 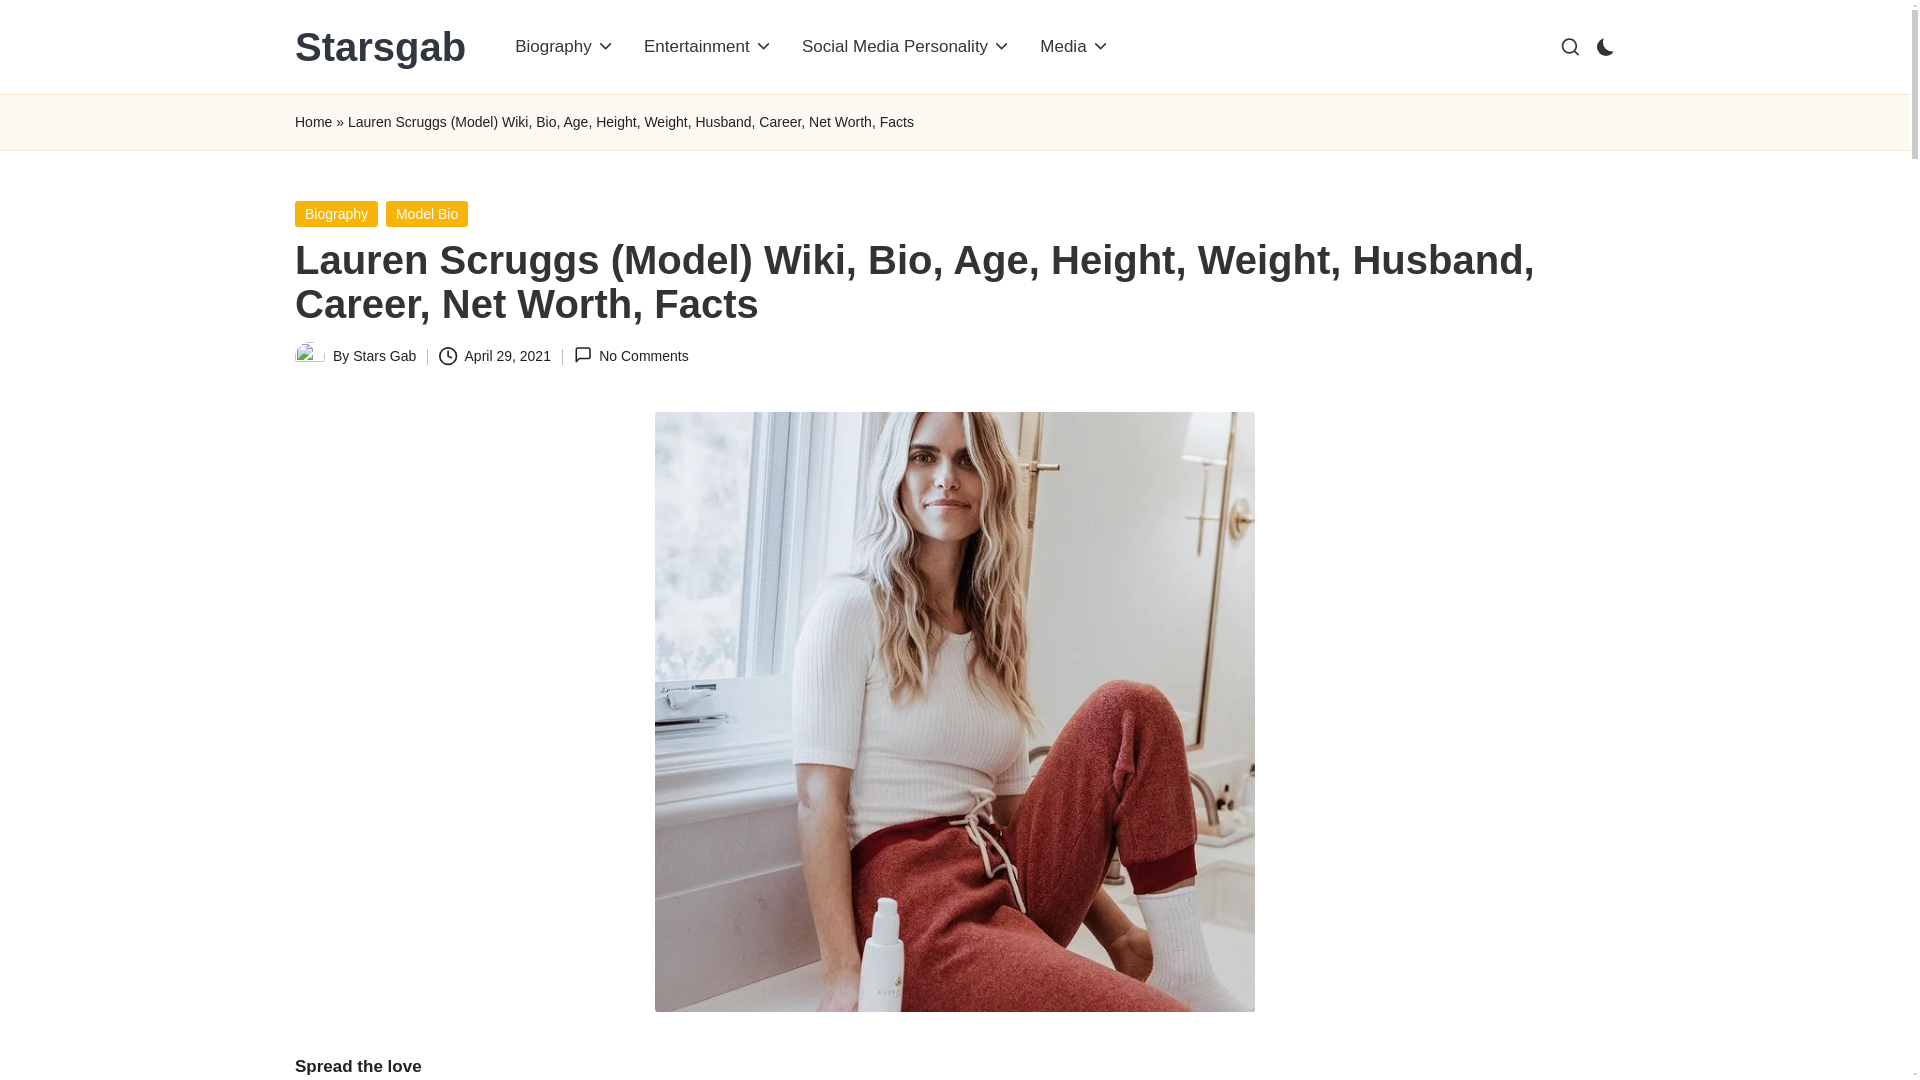 What do you see at coordinates (906, 46) in the screenshot?
I see `Social Media Personality` at bounding box center [906, 46].